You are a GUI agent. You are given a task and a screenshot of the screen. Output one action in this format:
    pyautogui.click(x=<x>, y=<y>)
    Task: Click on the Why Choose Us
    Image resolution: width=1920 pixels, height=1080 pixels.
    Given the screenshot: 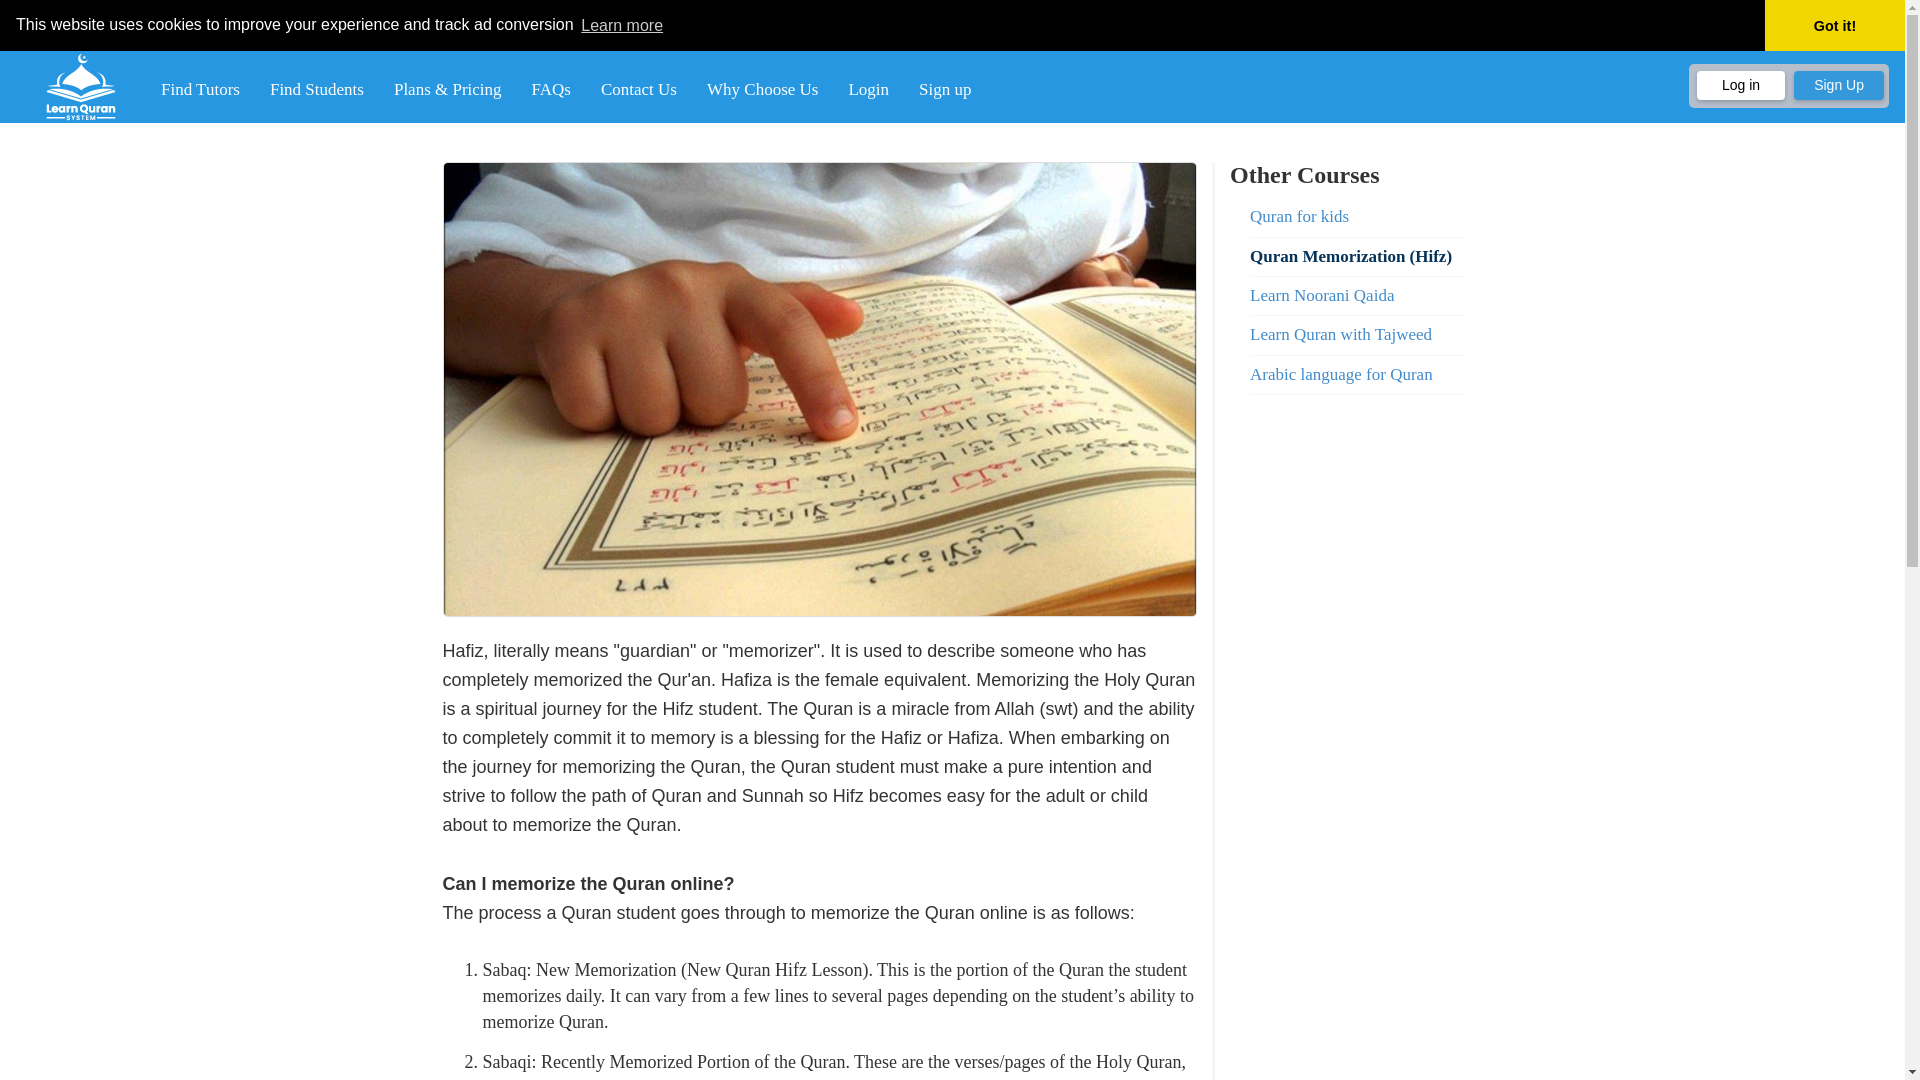 What is the action you would take?
    pyautogui.click(x=762, y=89)
    